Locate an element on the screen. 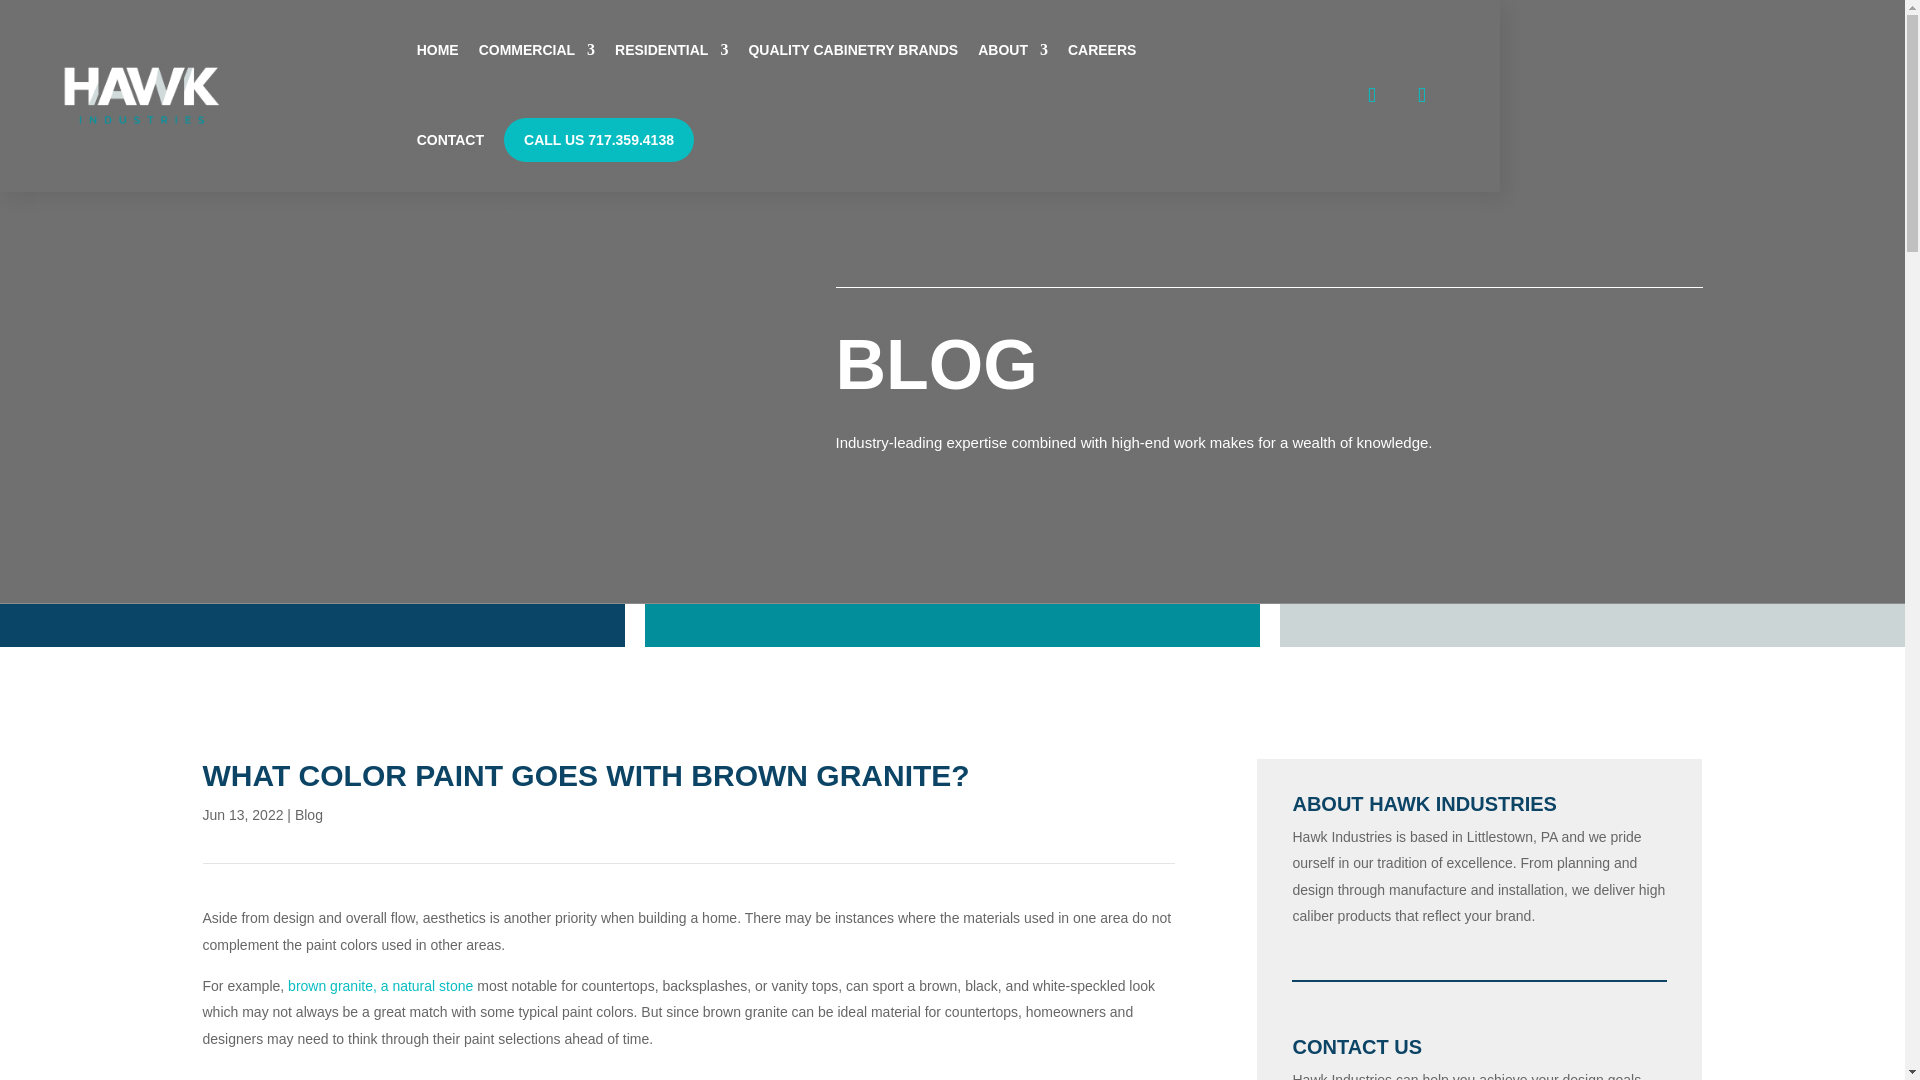 The image size is (1920, 1080). HawkIndustries-Logotype is located at coordinates (142, 95).